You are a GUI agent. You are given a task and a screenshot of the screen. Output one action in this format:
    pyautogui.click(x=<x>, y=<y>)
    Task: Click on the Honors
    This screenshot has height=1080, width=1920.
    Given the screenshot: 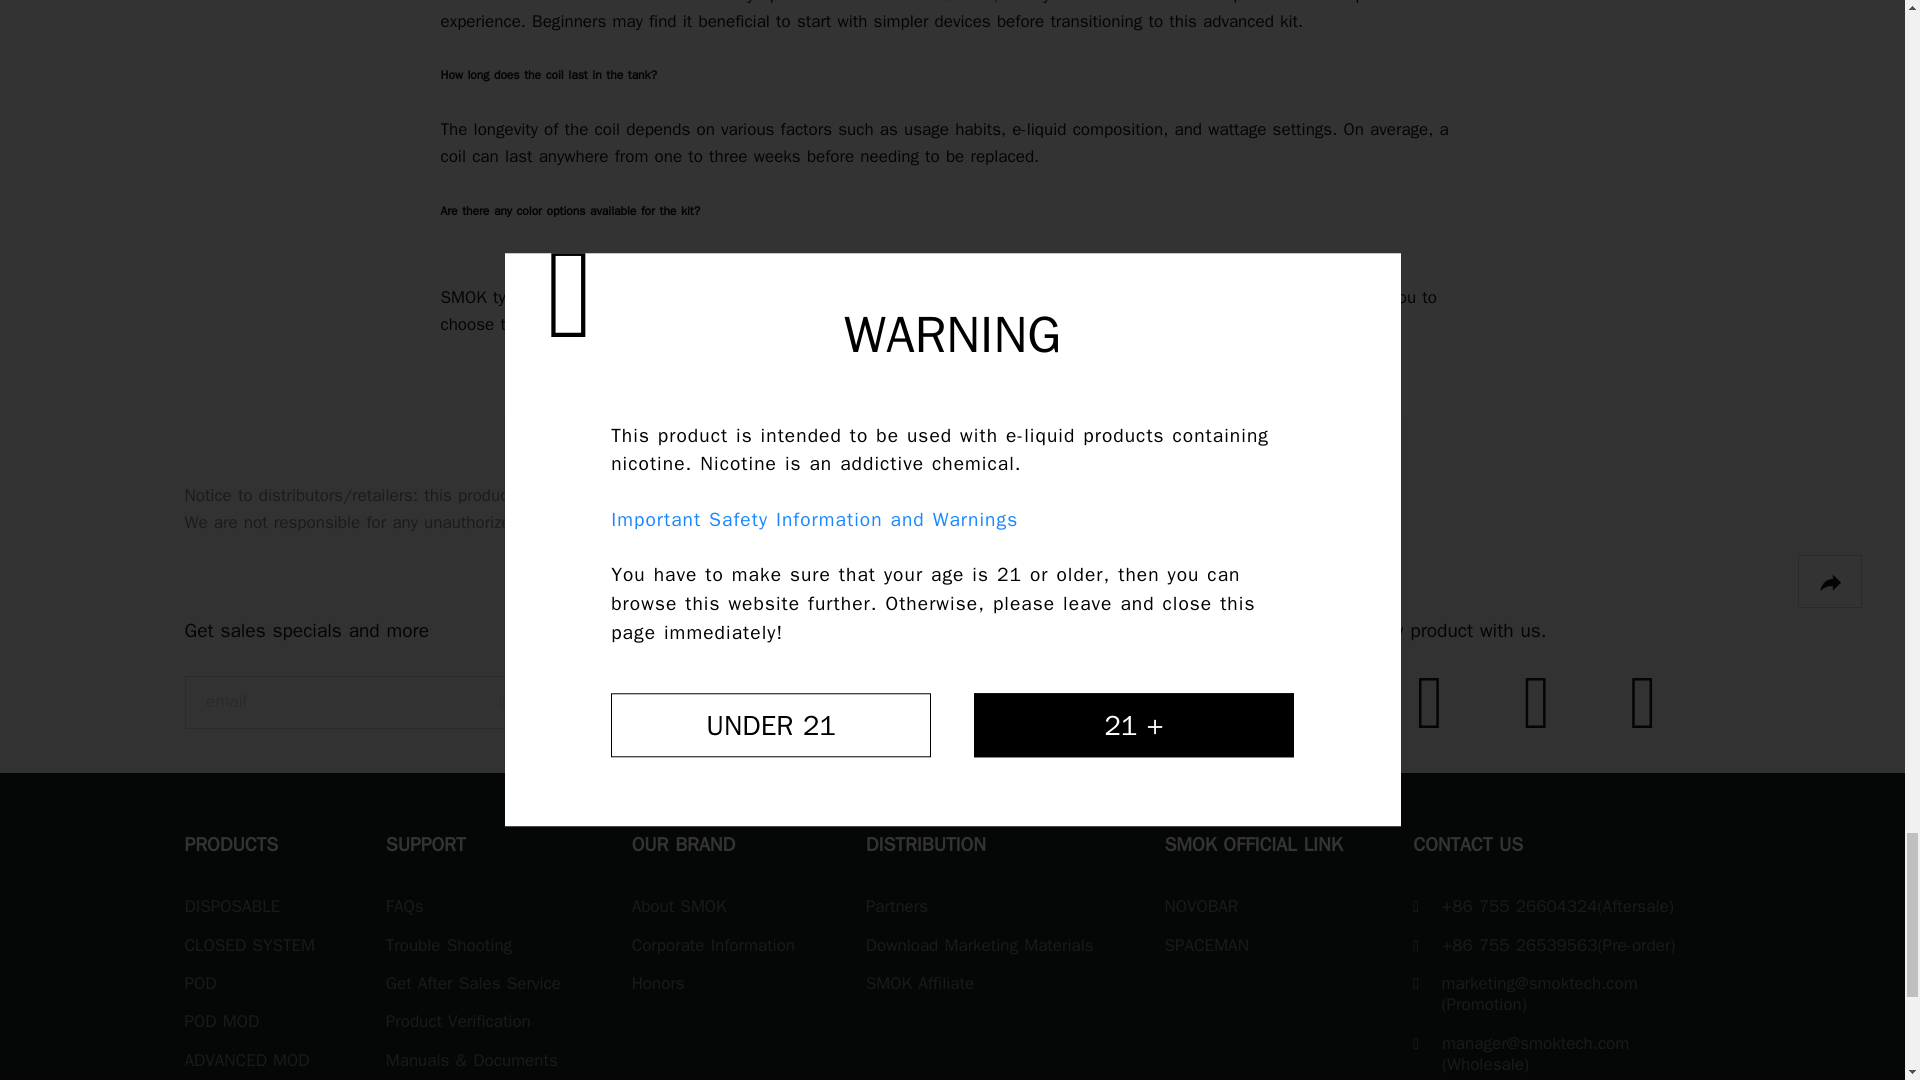 What is the action you would take?
    pyautogui.click(x=658, y=984)
    